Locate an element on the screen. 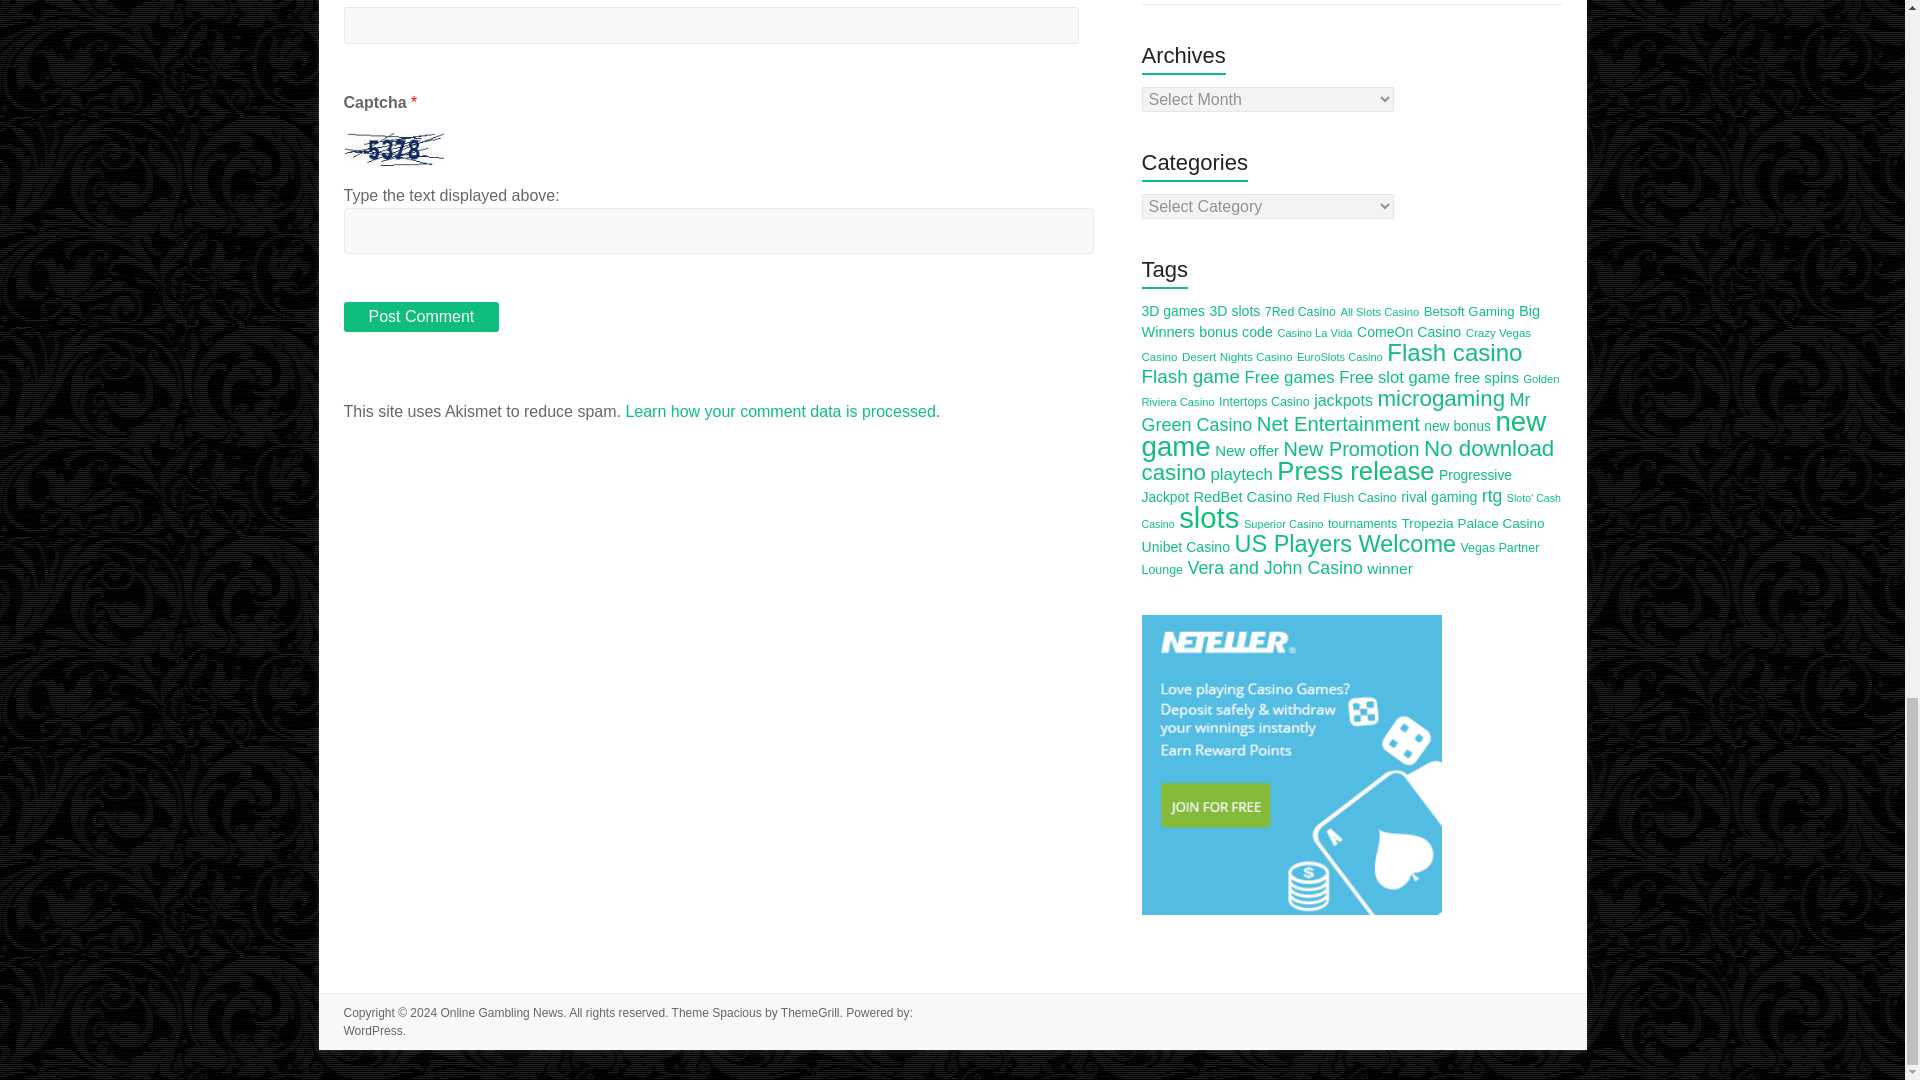 Image resolution: width=1920 pixels, height=1080 pixels. Post Comment is located at coordinates (421, 316).